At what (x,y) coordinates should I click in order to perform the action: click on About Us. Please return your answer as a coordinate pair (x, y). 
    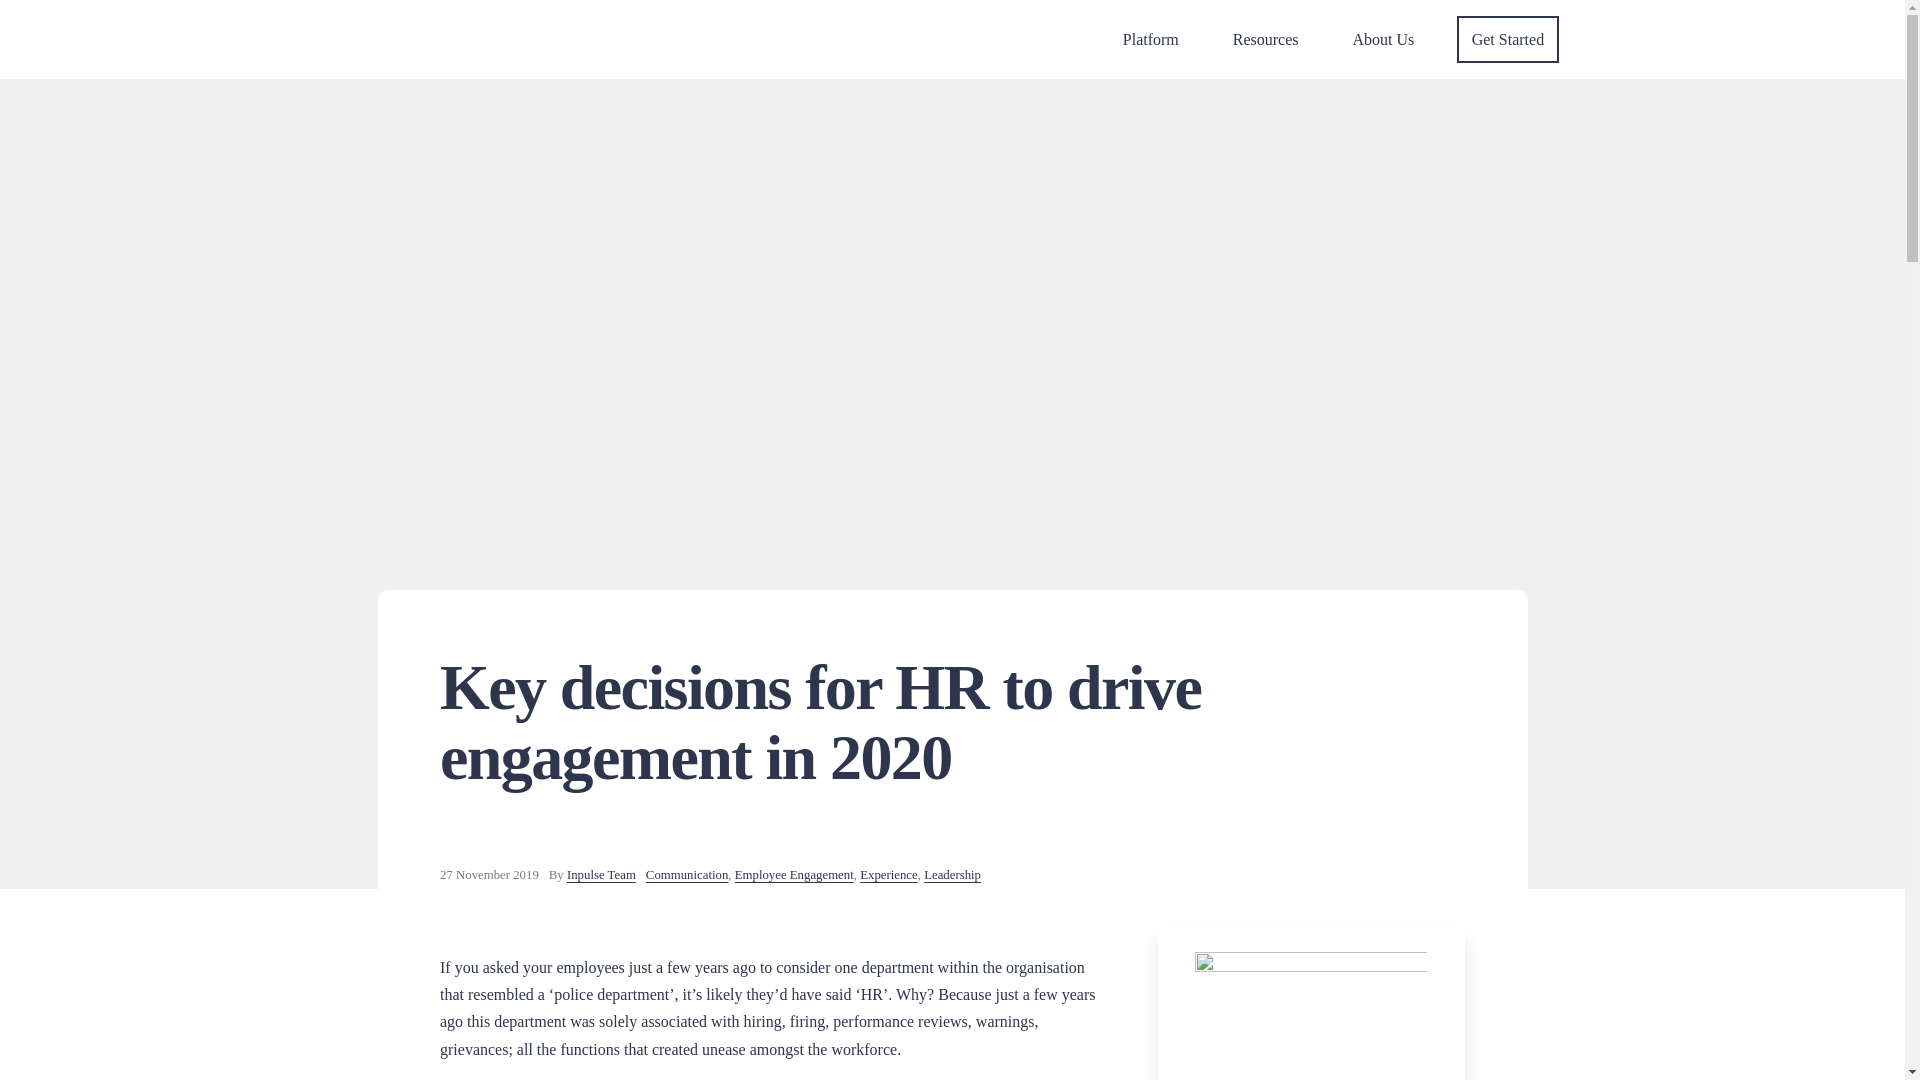
    Looking at the image, I should click on (1384, 40).